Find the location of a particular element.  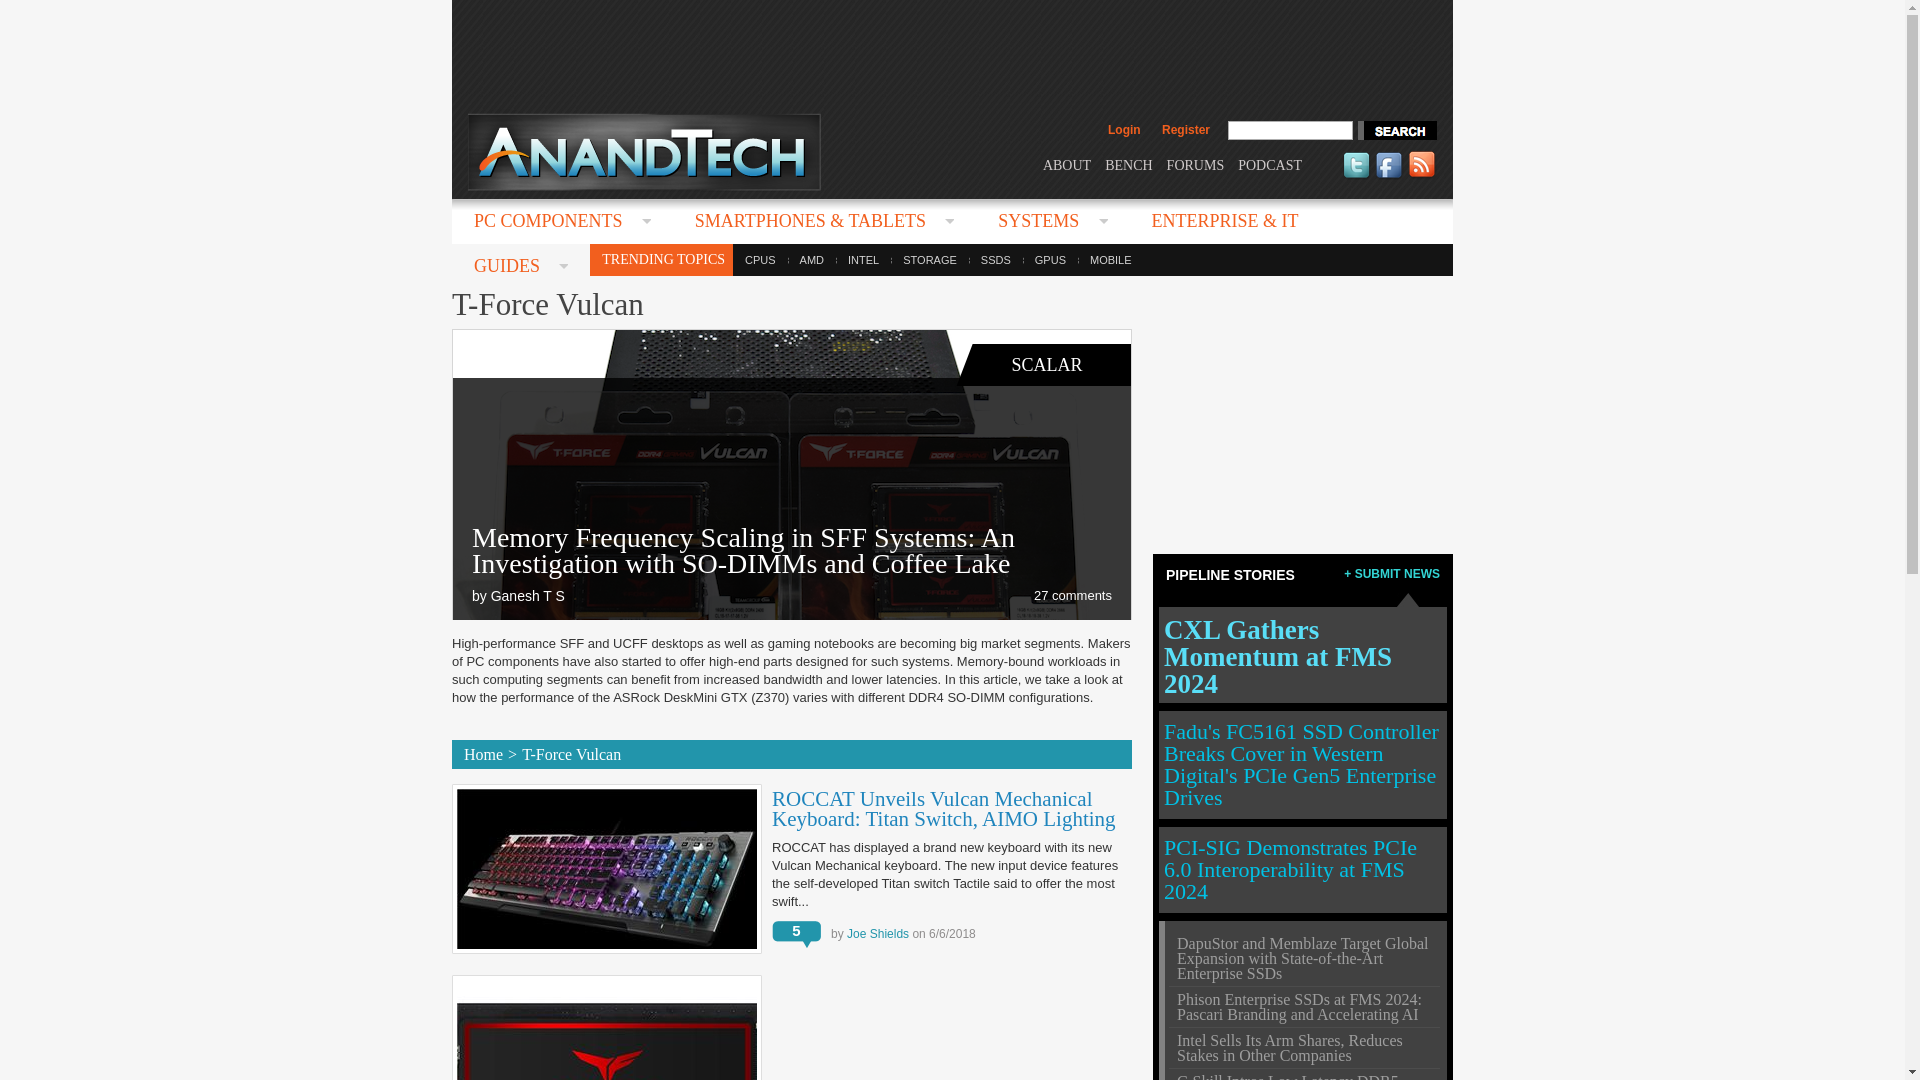

ABOUT is located at coordinates (1066, 164).